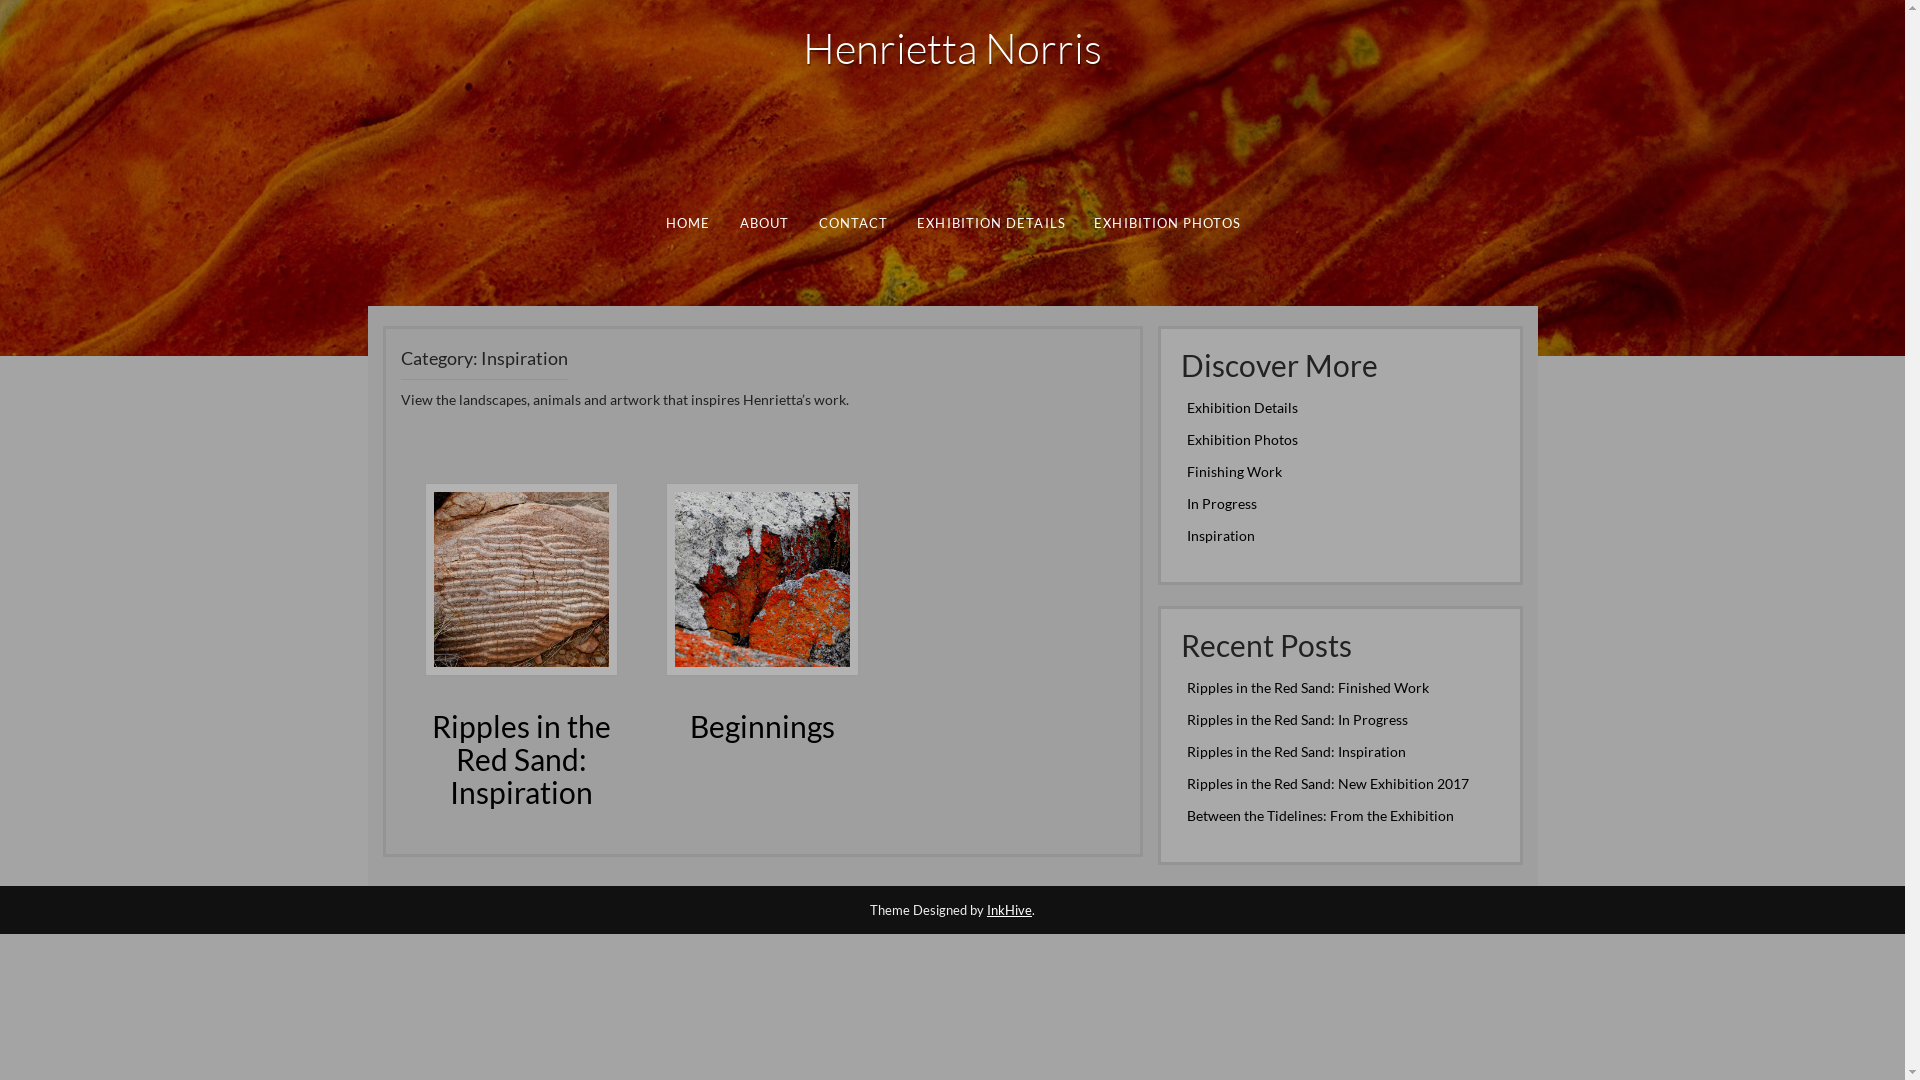 This screenshot has width=1920, height=1080. What do you see at coordinates (522, 759) in the screenshot?
I see `Ripples in the Red Sand: Inspiration` at bounding box center [522, 759].